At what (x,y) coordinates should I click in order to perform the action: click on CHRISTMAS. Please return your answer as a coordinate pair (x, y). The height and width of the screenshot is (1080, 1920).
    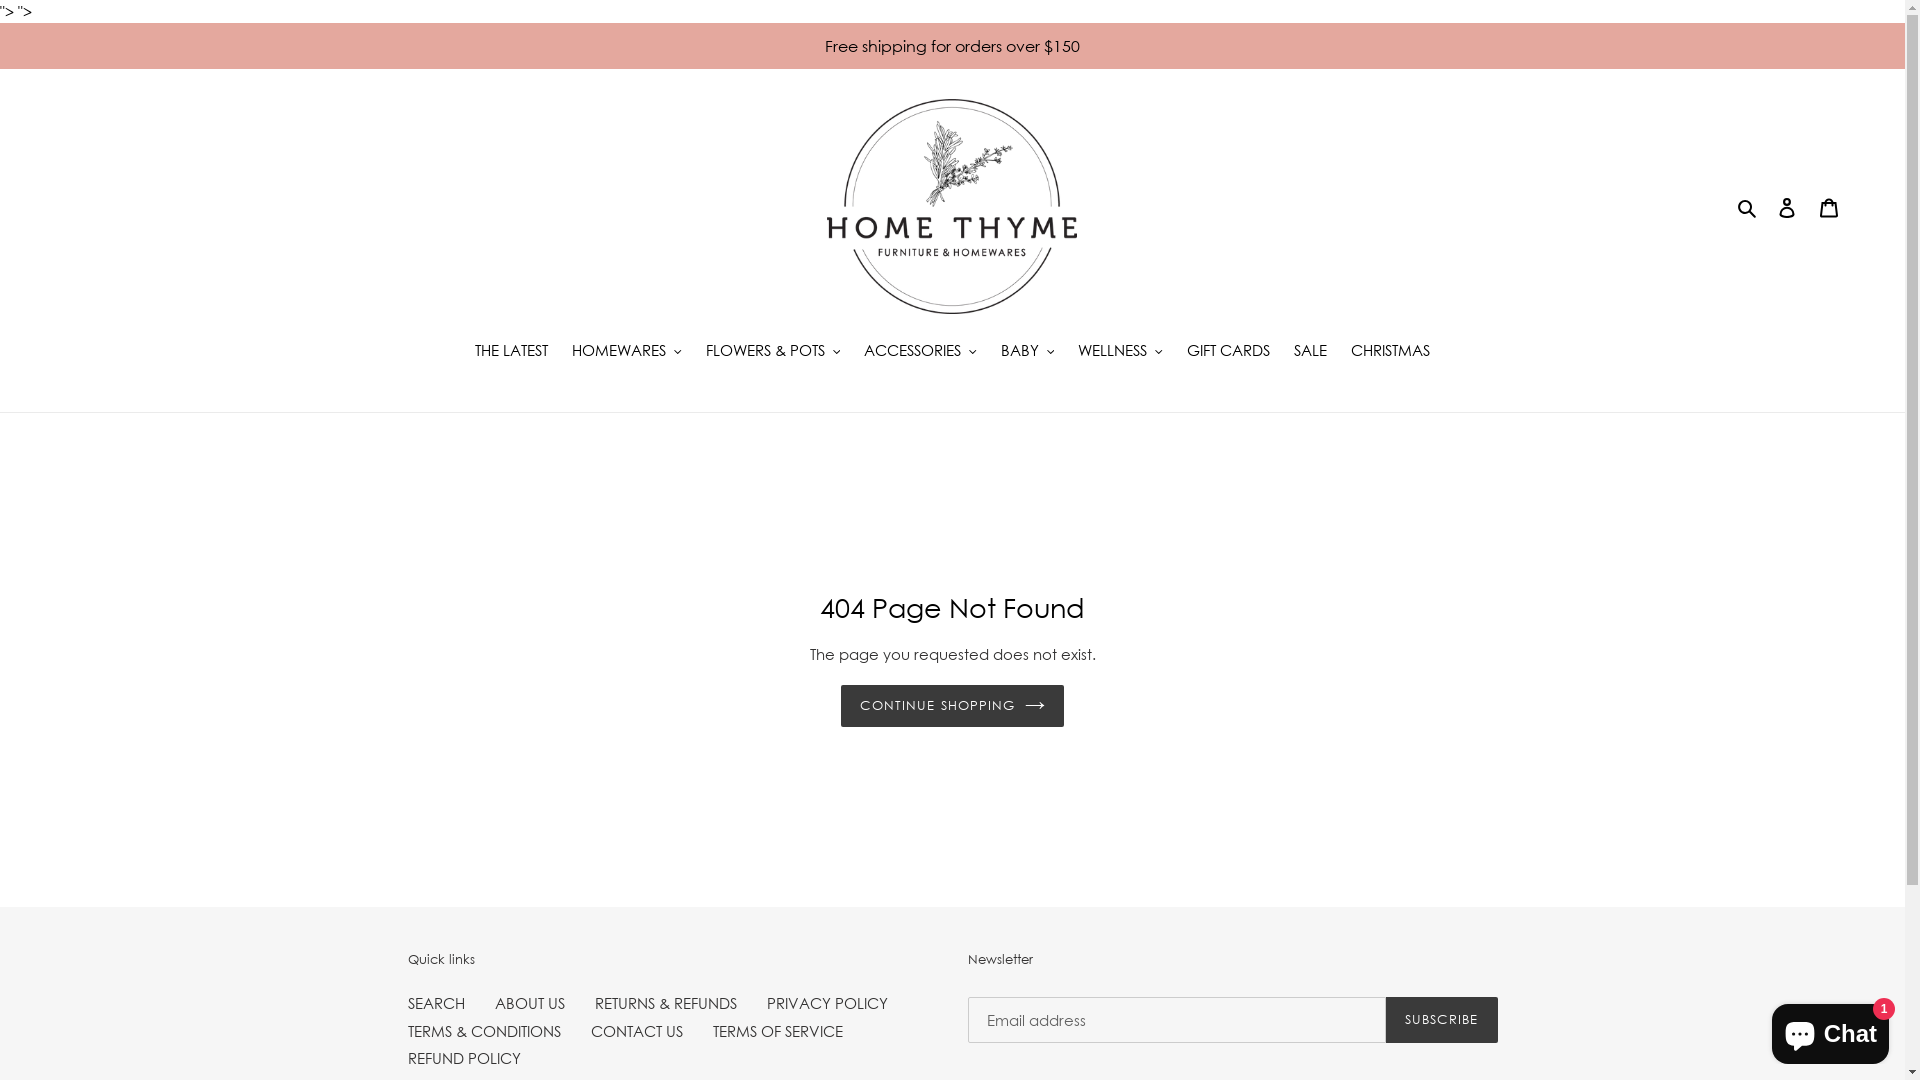
    Looking at the image, I should click on (1390, 352).